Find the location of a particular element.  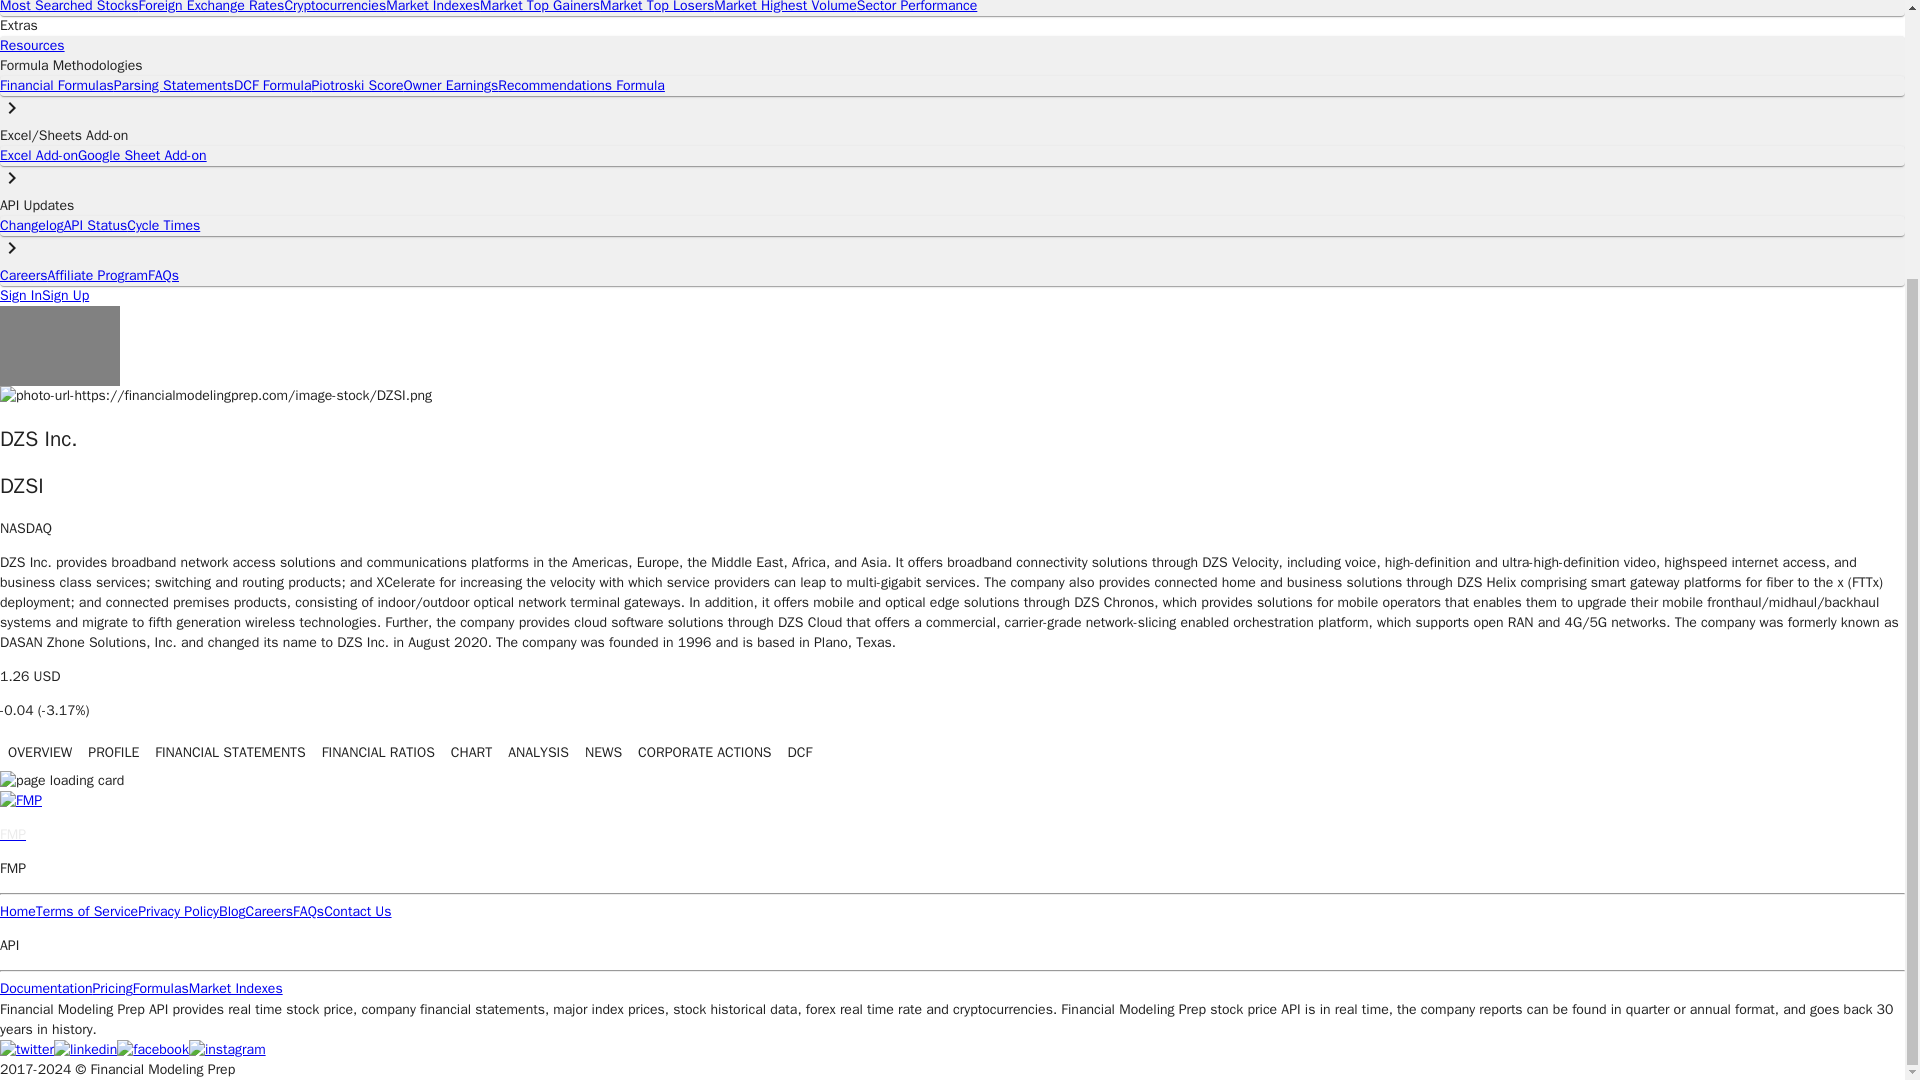

Cryptocurrencies is located at coordinates (334, 7).